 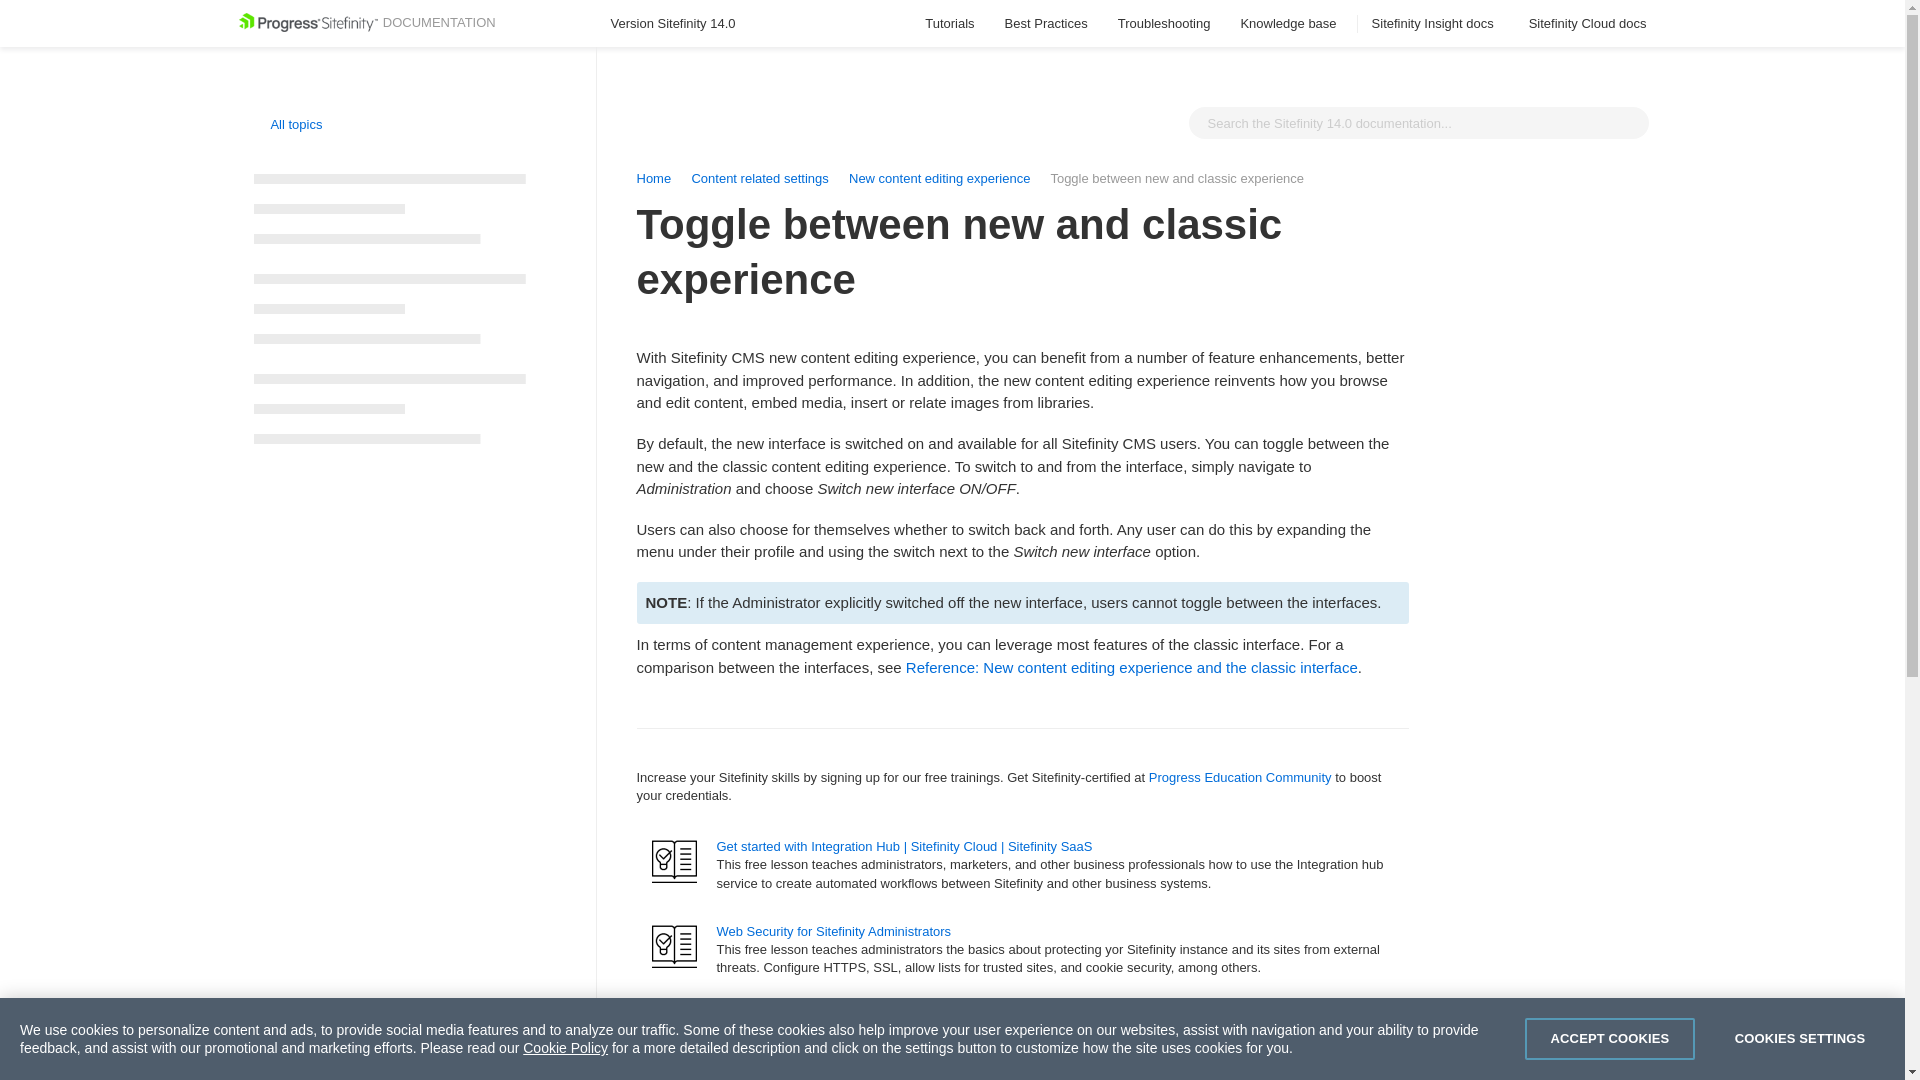 I want to click on Content related settings, so click(x=759, y=178).